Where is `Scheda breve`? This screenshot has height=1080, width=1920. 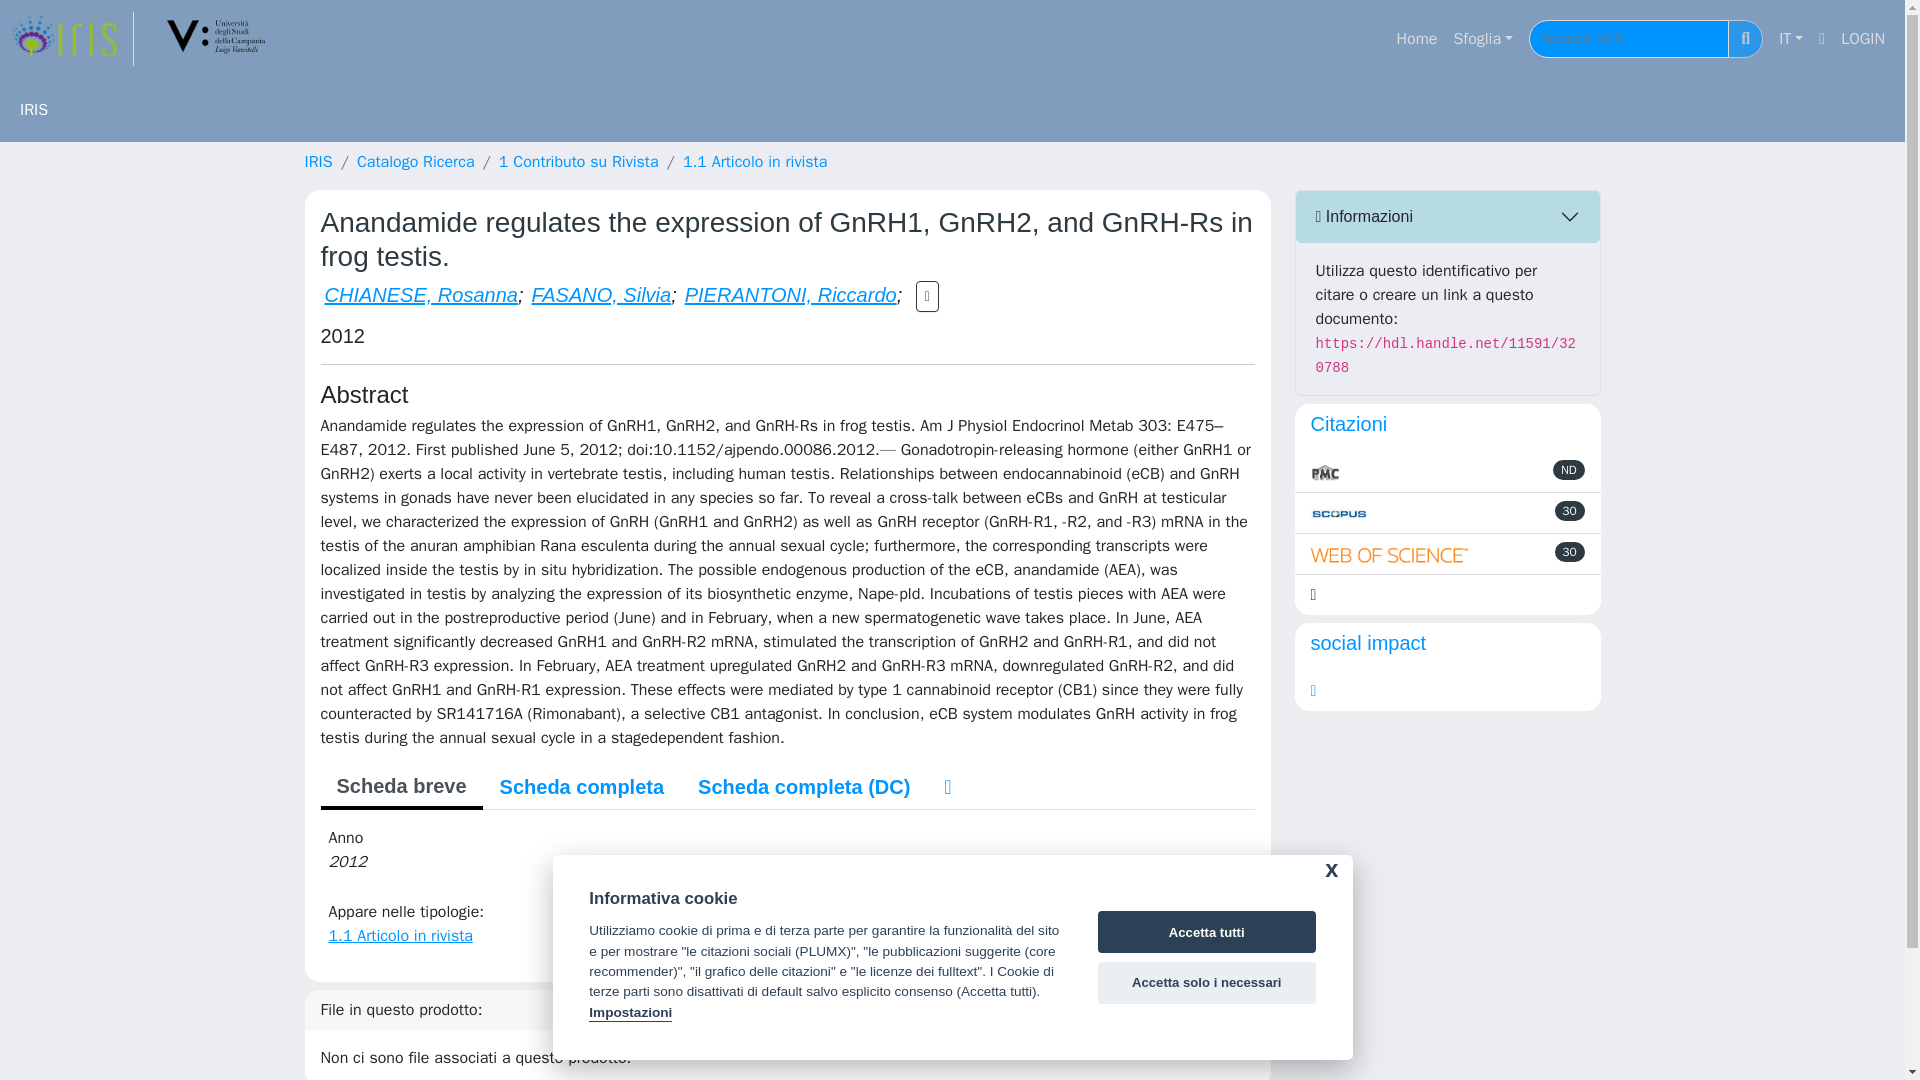
Scheda breve is located at coordinates (400, 788).